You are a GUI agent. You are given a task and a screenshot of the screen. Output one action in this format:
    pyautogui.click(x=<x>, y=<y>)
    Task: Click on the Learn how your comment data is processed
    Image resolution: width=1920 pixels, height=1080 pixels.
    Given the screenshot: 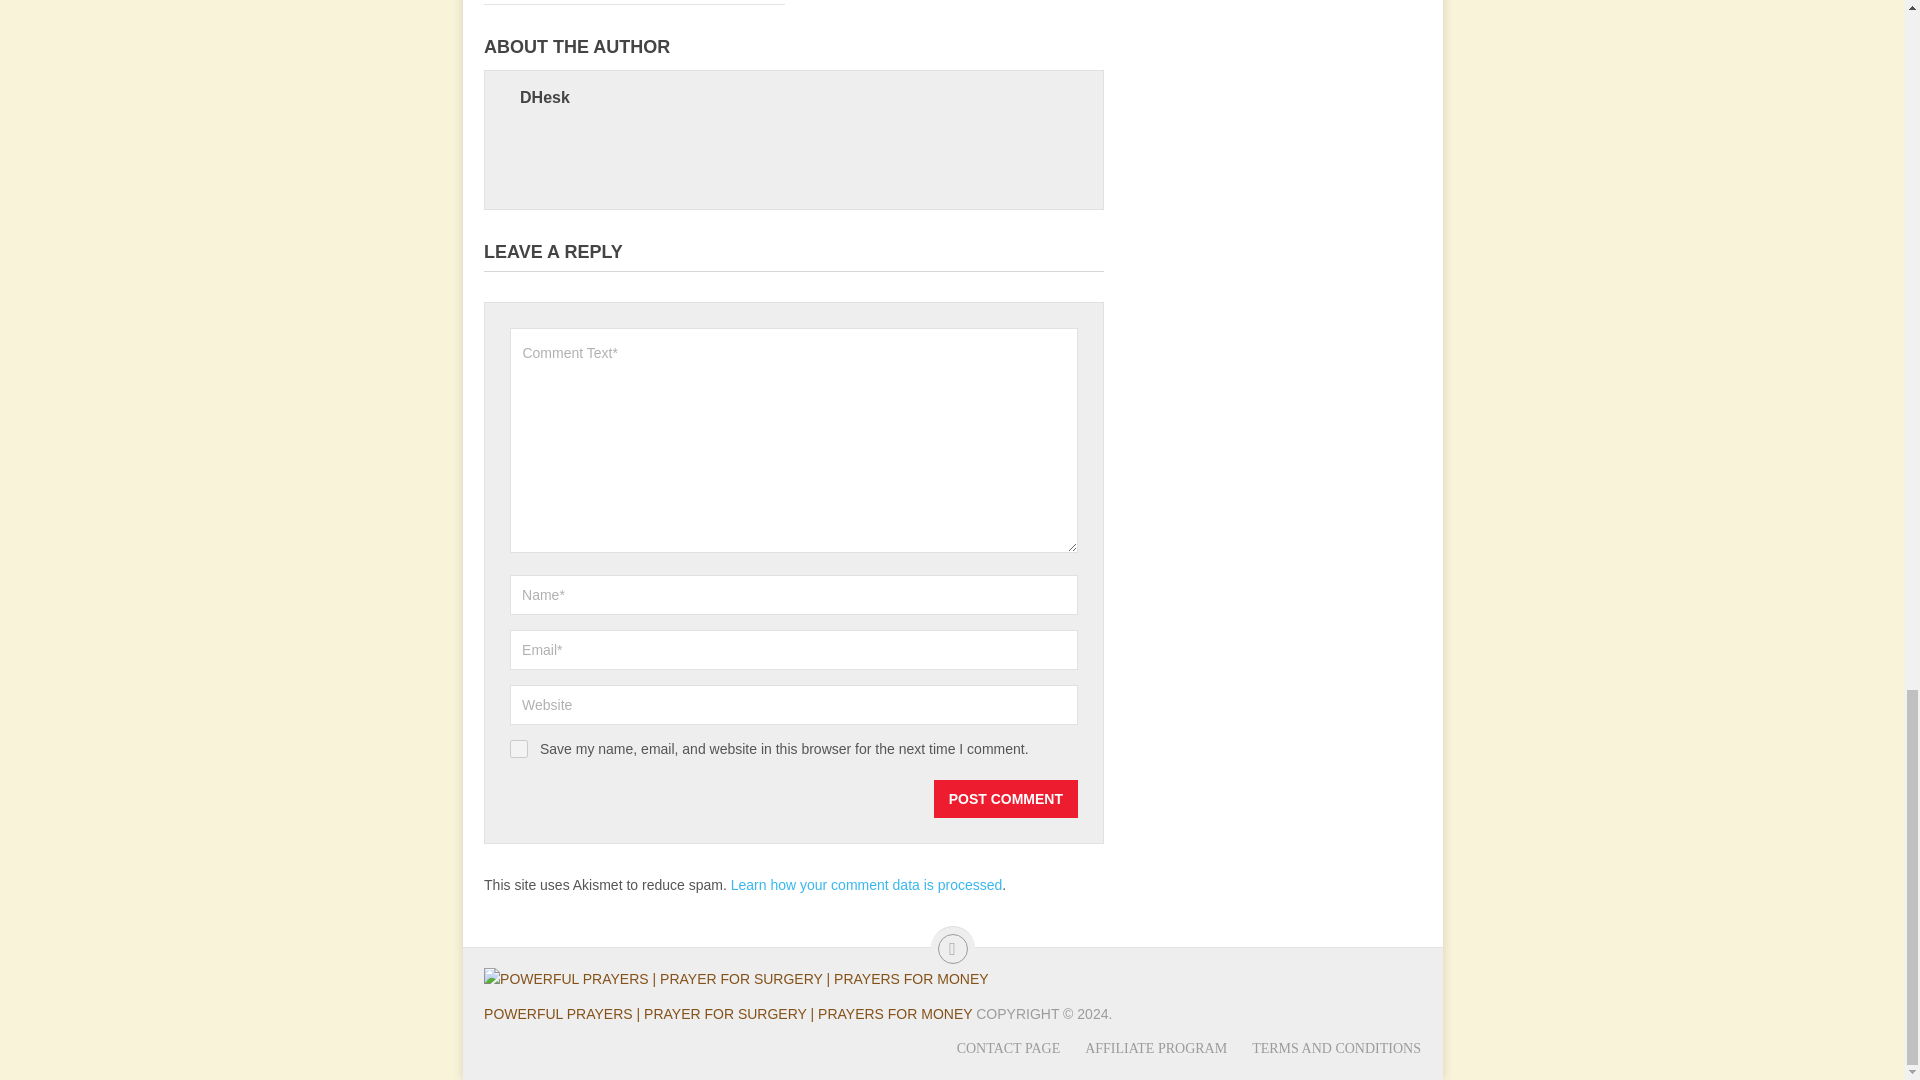 What is the action you would take?
    pyautogui.click(x=866, y=884)
    